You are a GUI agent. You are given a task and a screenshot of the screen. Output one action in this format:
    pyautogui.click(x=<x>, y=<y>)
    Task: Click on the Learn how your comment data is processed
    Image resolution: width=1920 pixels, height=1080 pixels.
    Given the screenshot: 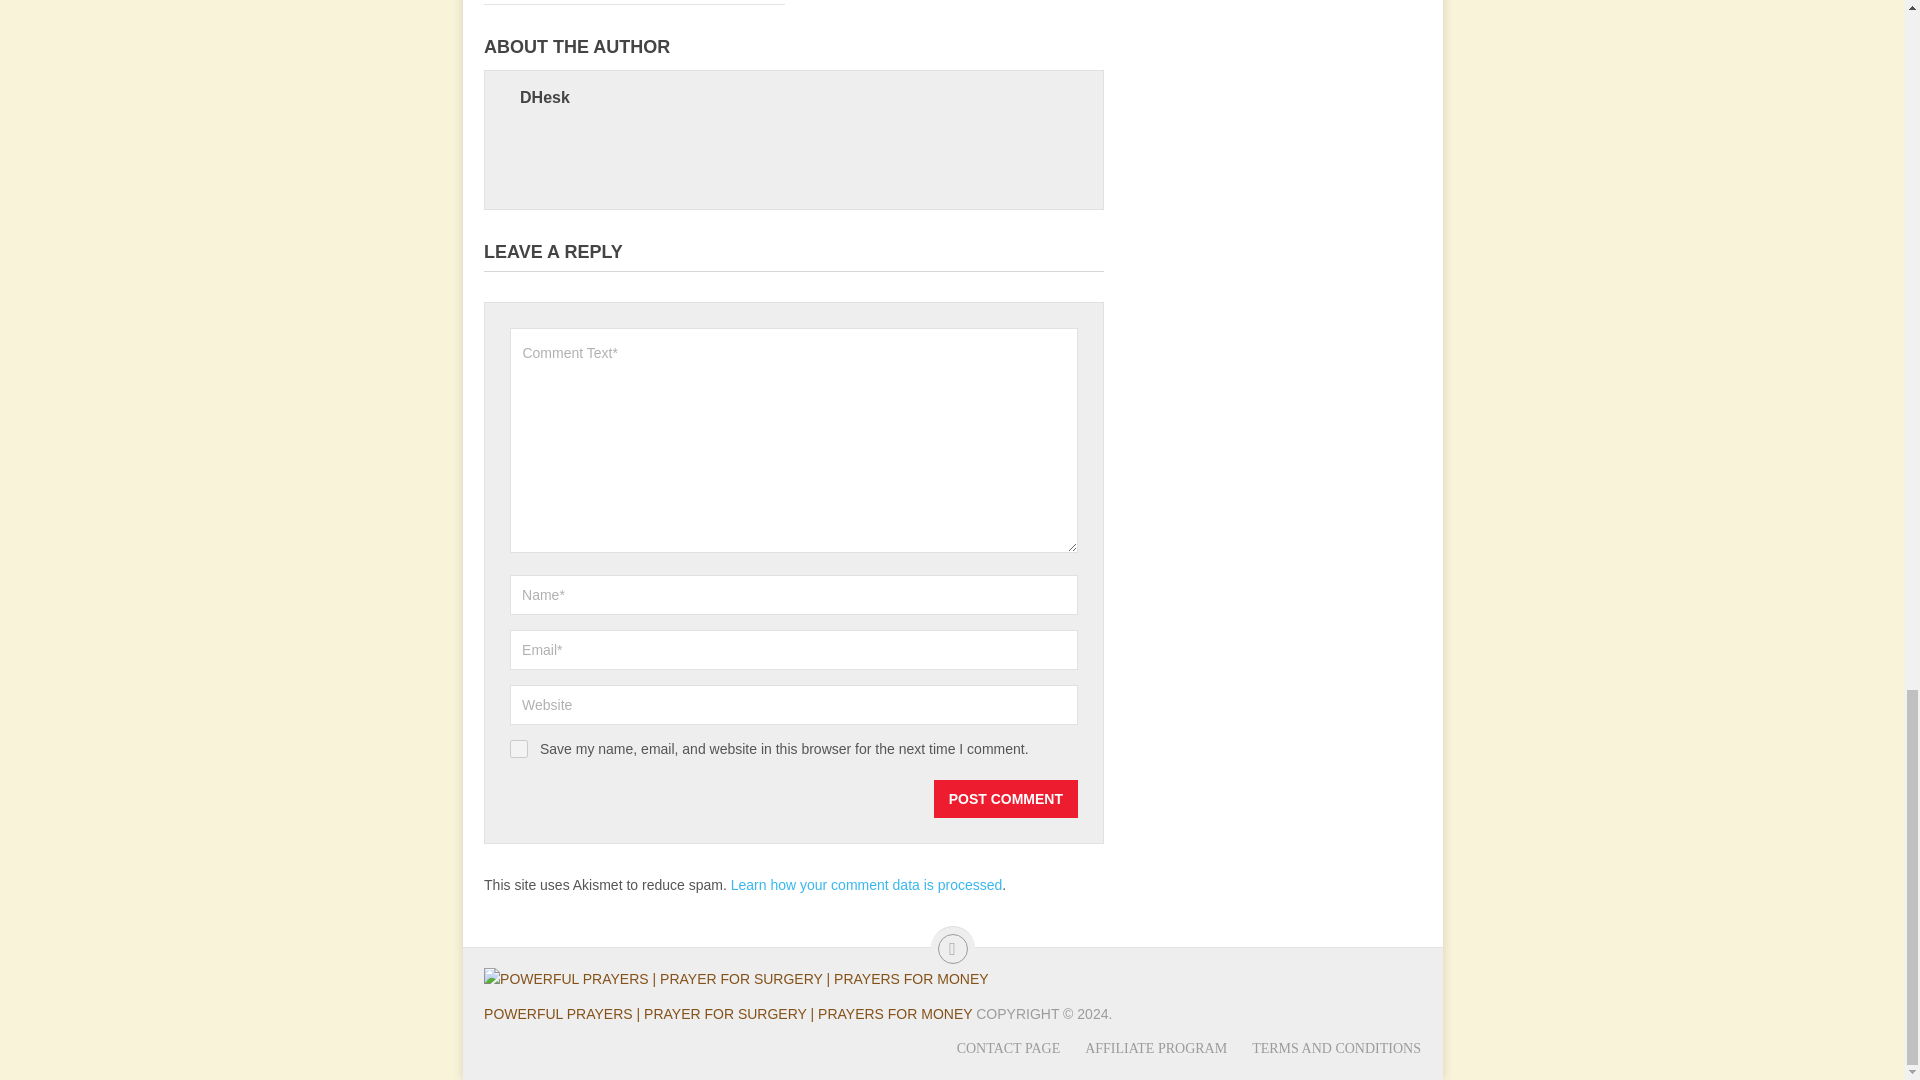 What is the action you would take?
    pyautogui.click(x=866, y=884)
    